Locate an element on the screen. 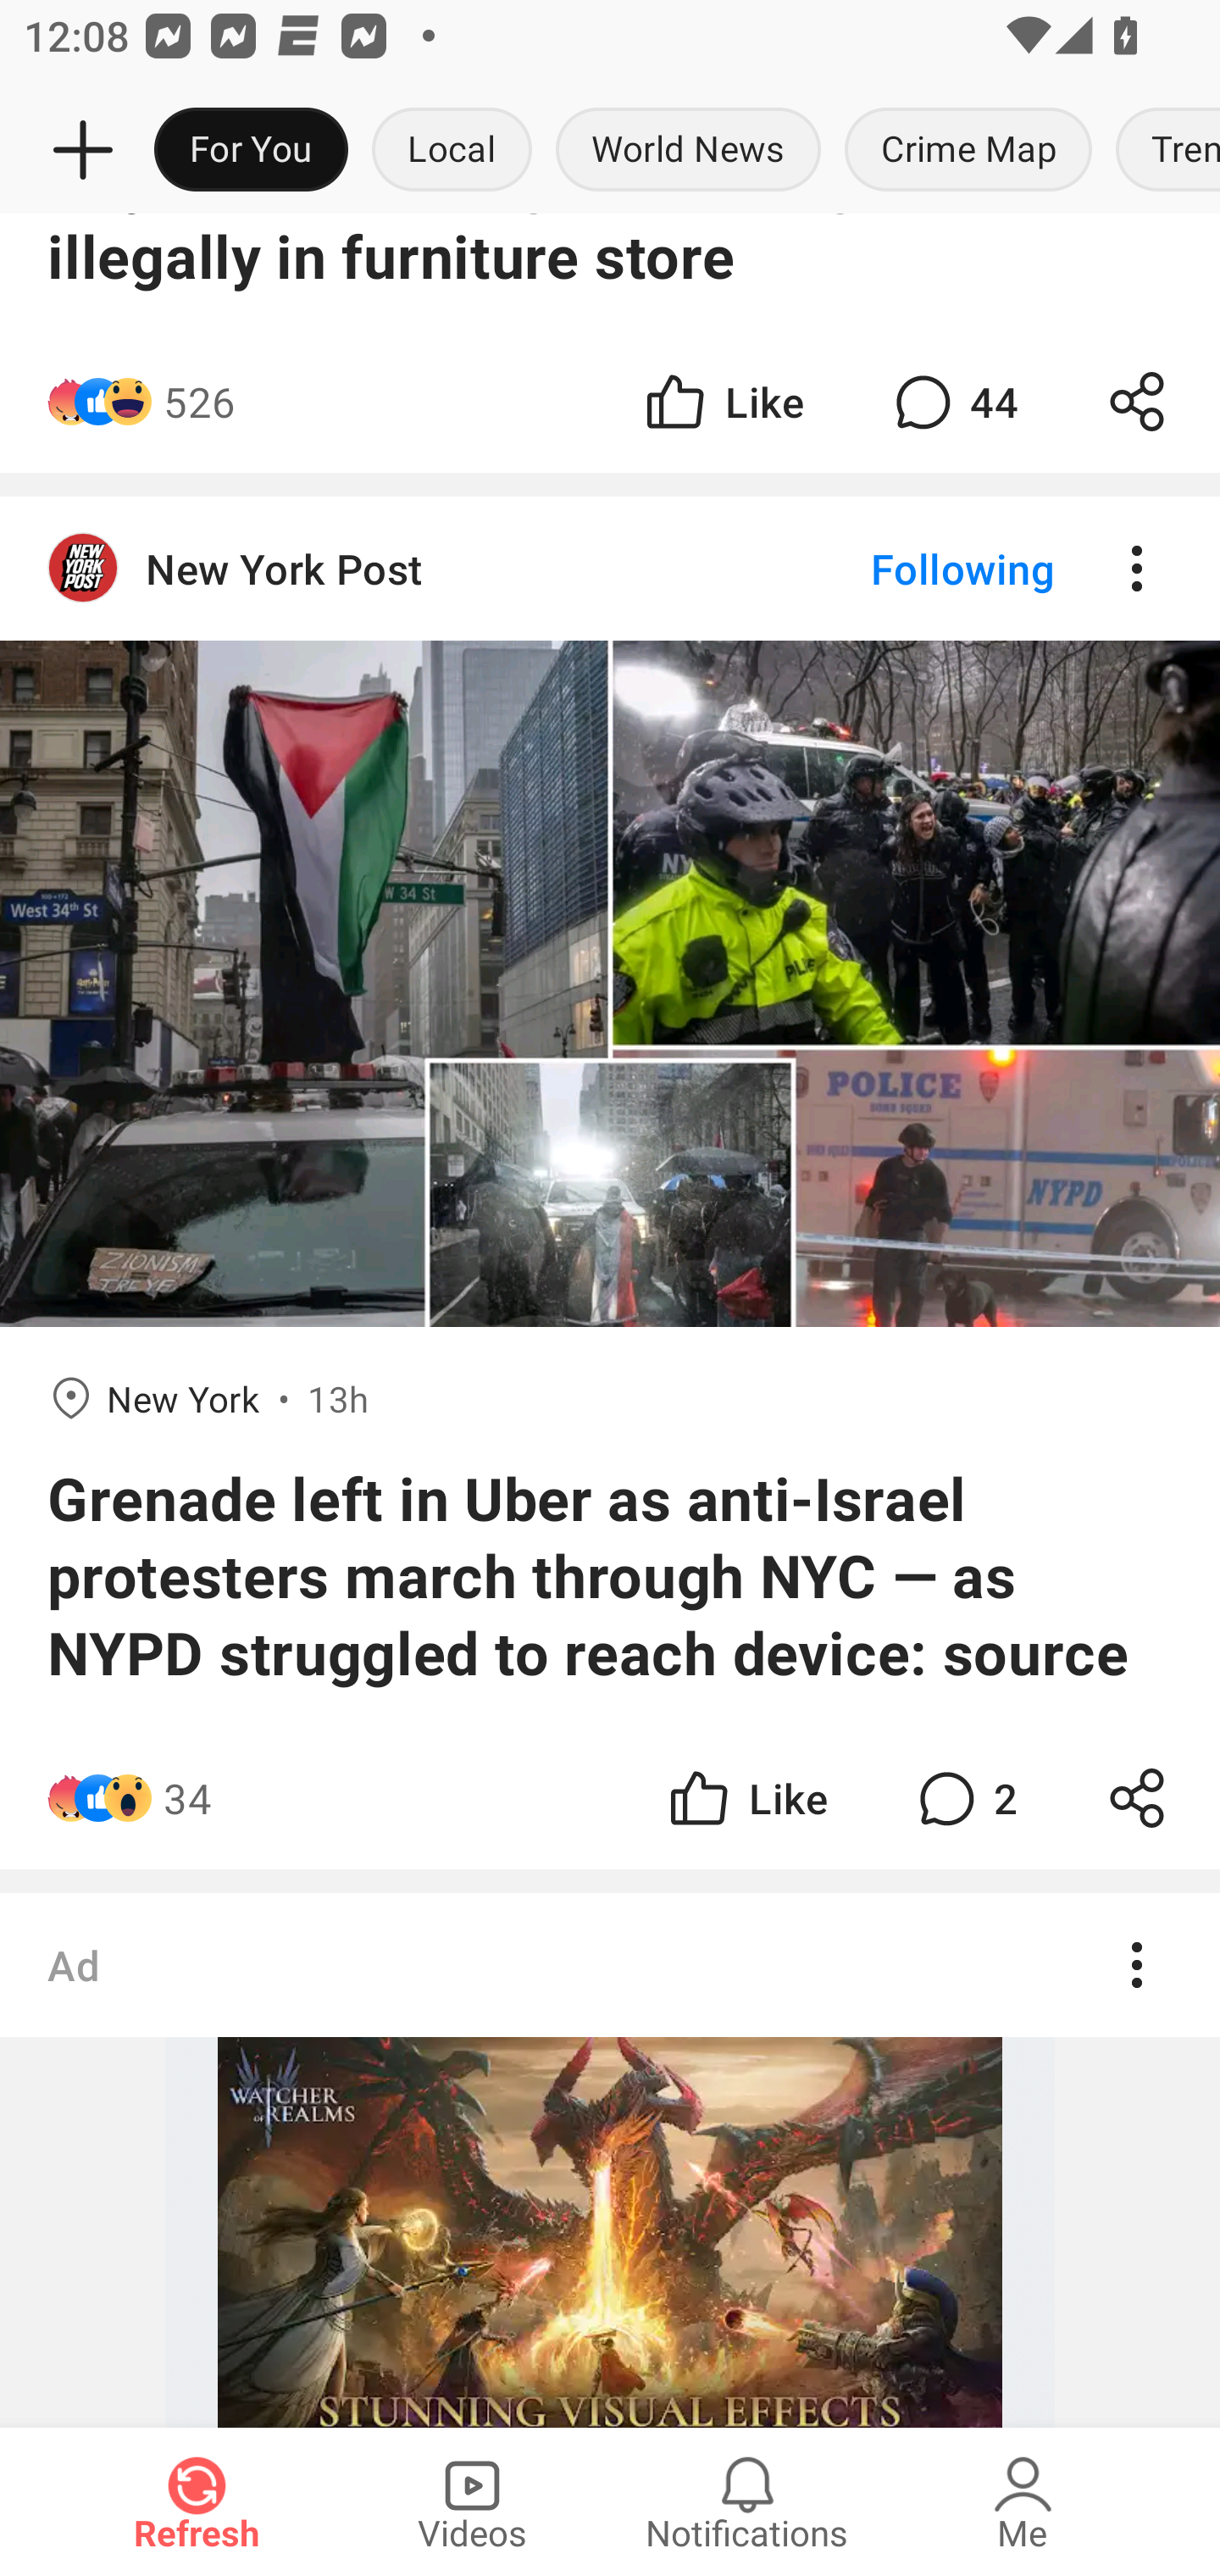 Image resolution: width=1220 pixels, height=2576 pixels. 44 is located at coordinates (952, 402).